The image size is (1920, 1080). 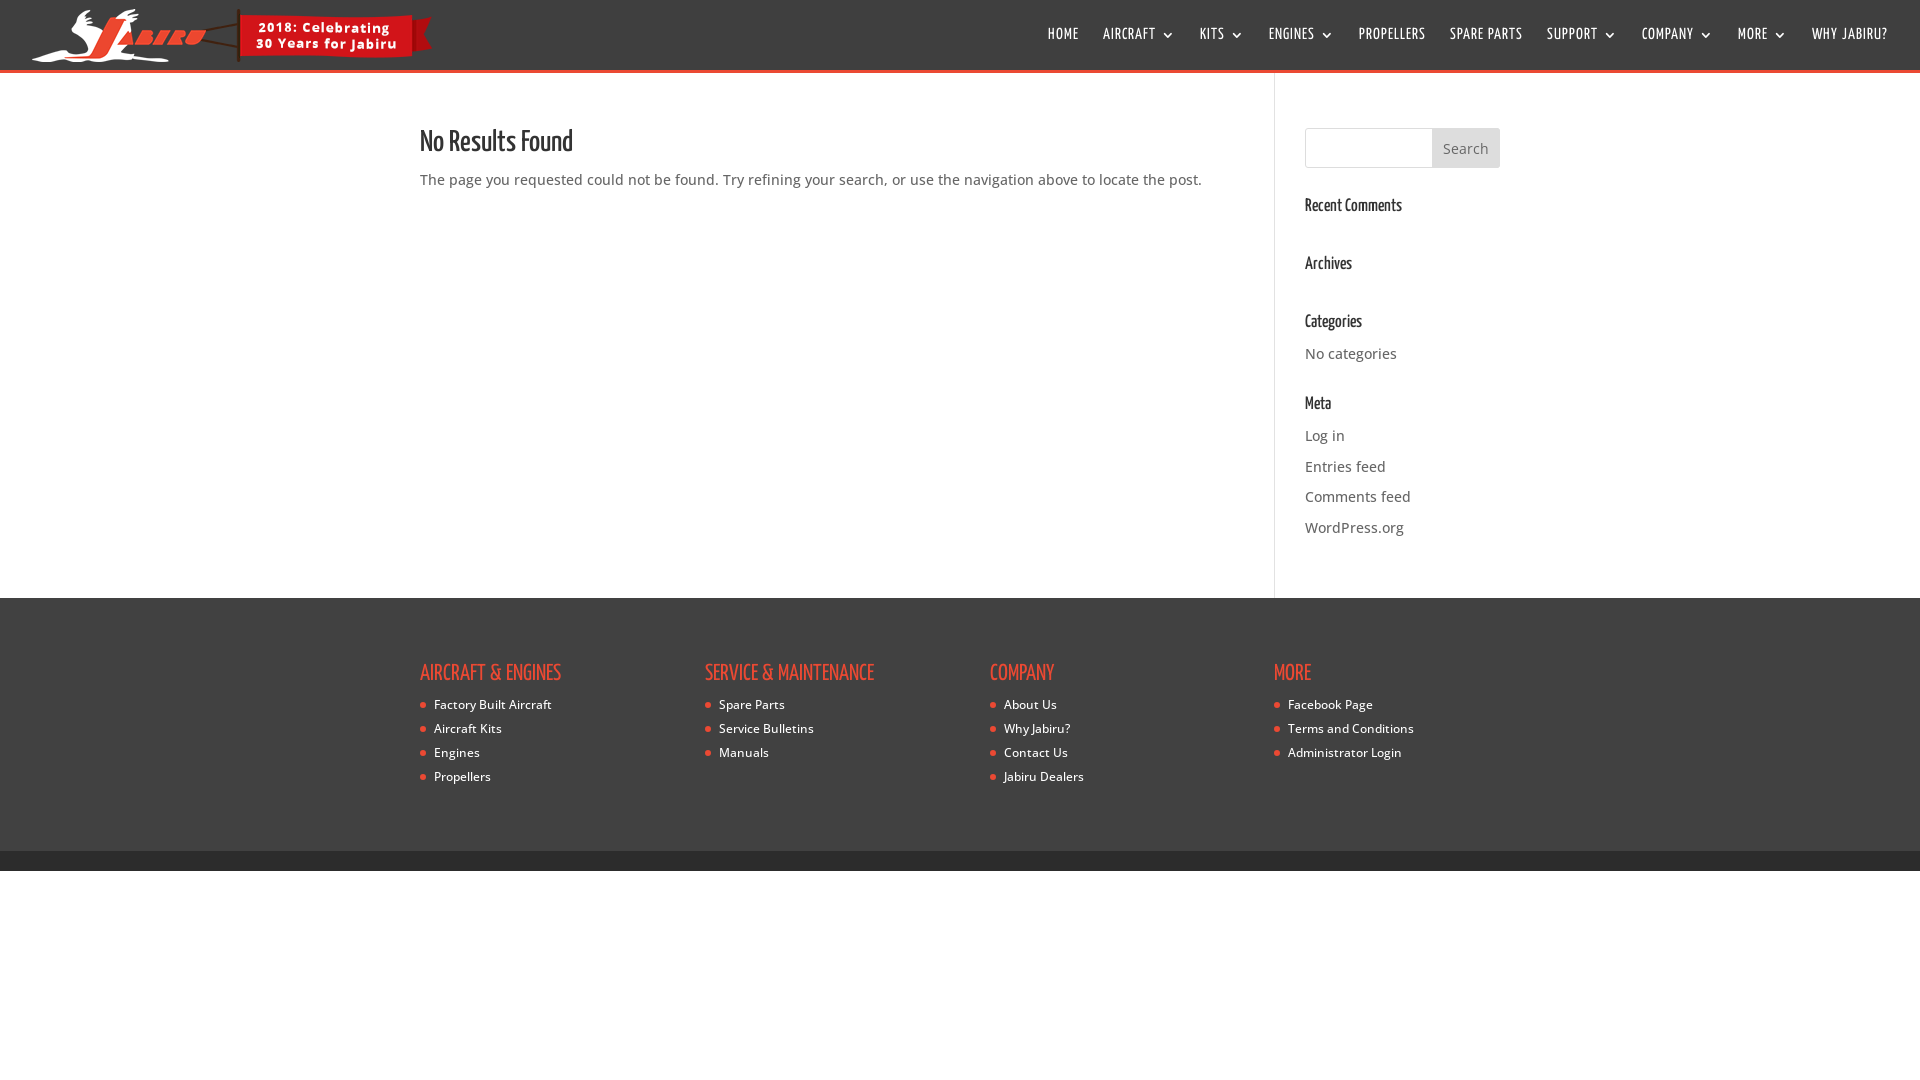 I want to click on Factory Built Aircraft, so click(x=493, y=704).